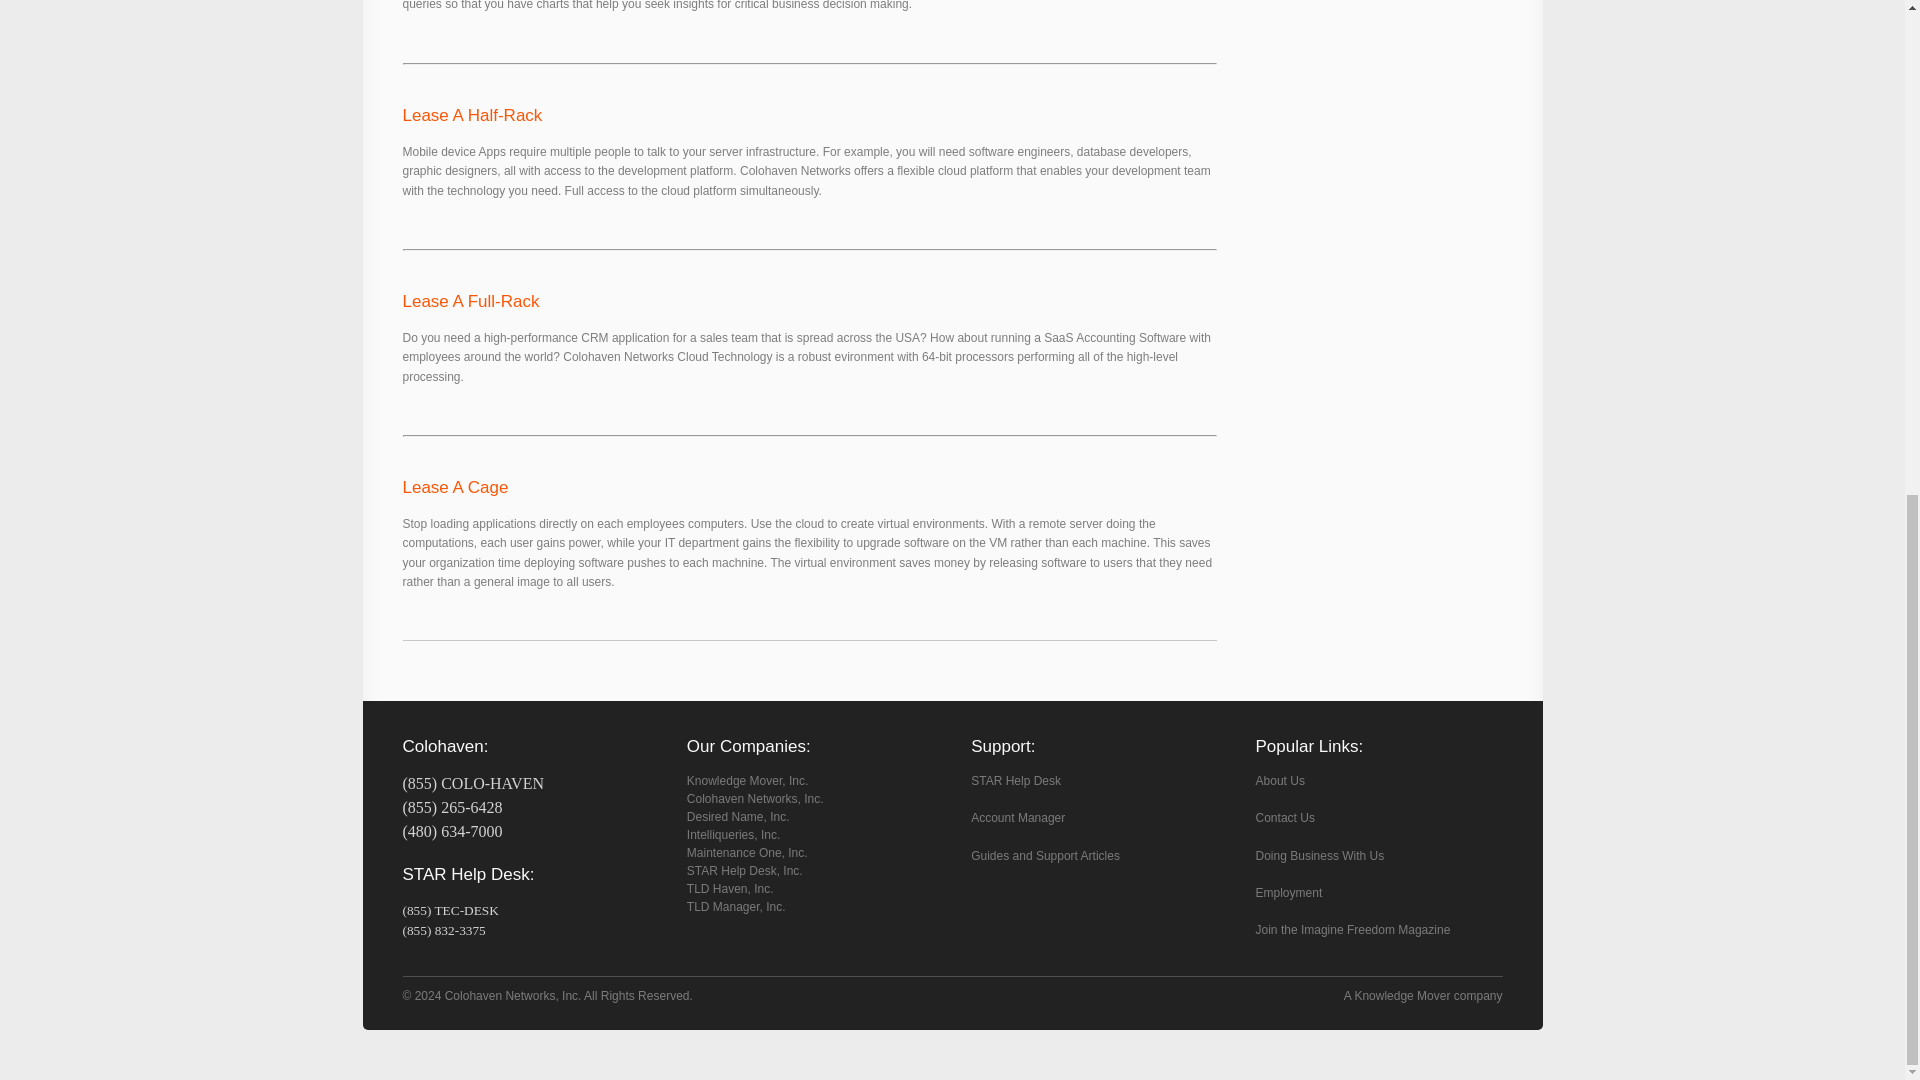  What do you see at coordinates (744, 871) in the screenshot?
I see `STAR Help Desk, Inc.` at bounding box center [744, 871].